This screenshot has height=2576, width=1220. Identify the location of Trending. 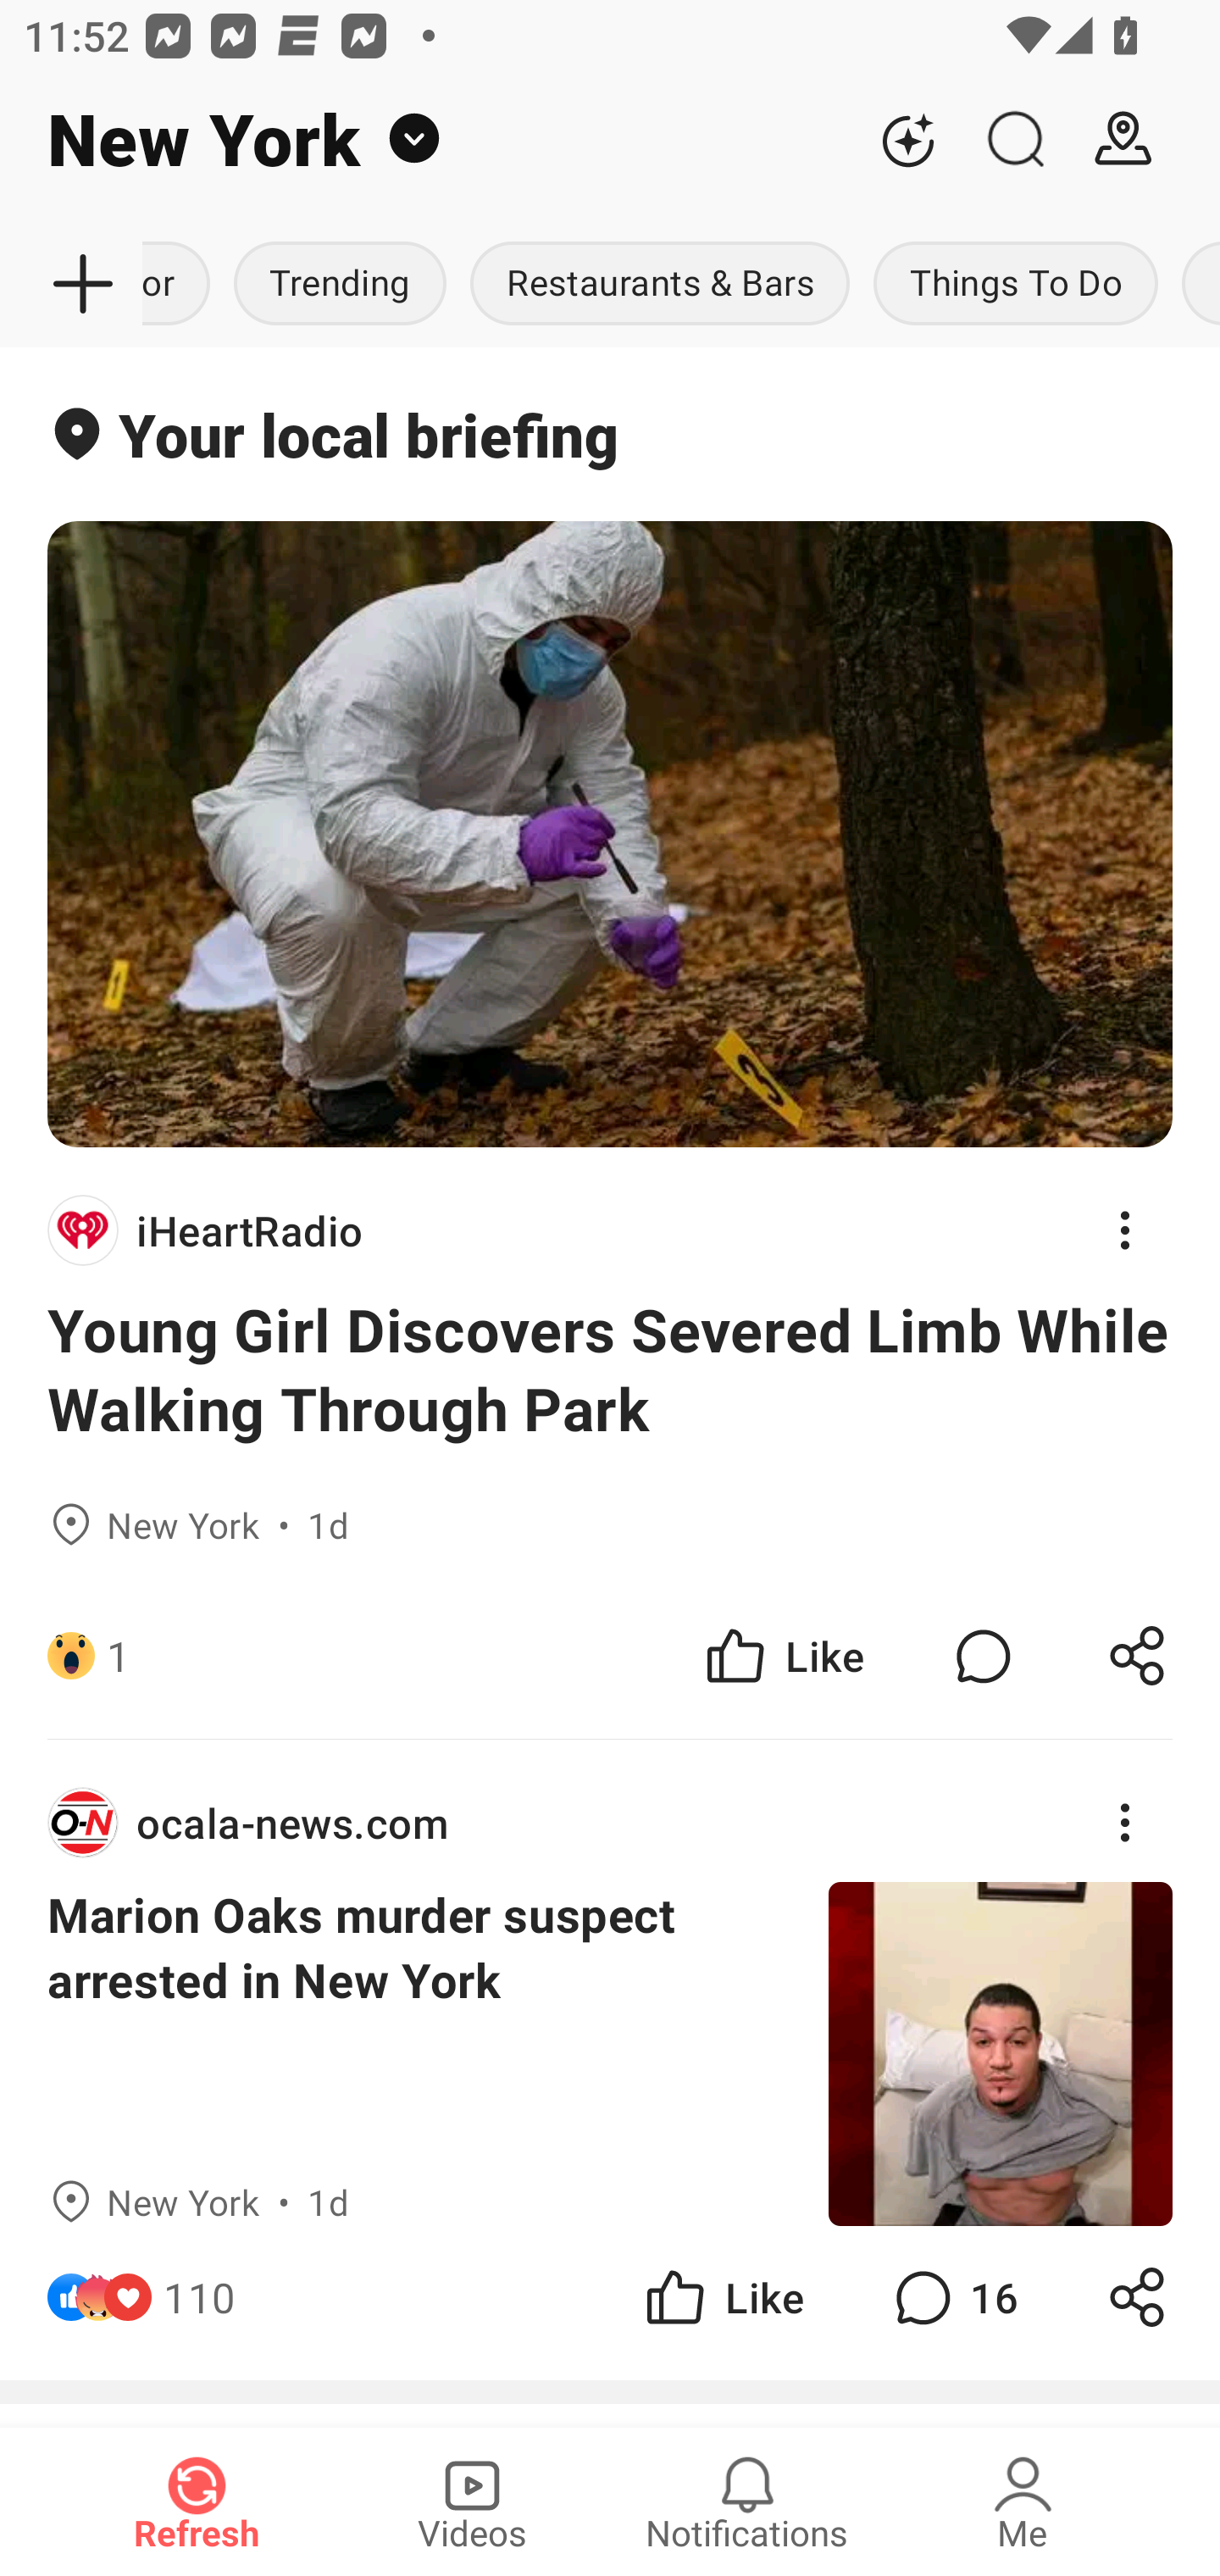
(341, 285).